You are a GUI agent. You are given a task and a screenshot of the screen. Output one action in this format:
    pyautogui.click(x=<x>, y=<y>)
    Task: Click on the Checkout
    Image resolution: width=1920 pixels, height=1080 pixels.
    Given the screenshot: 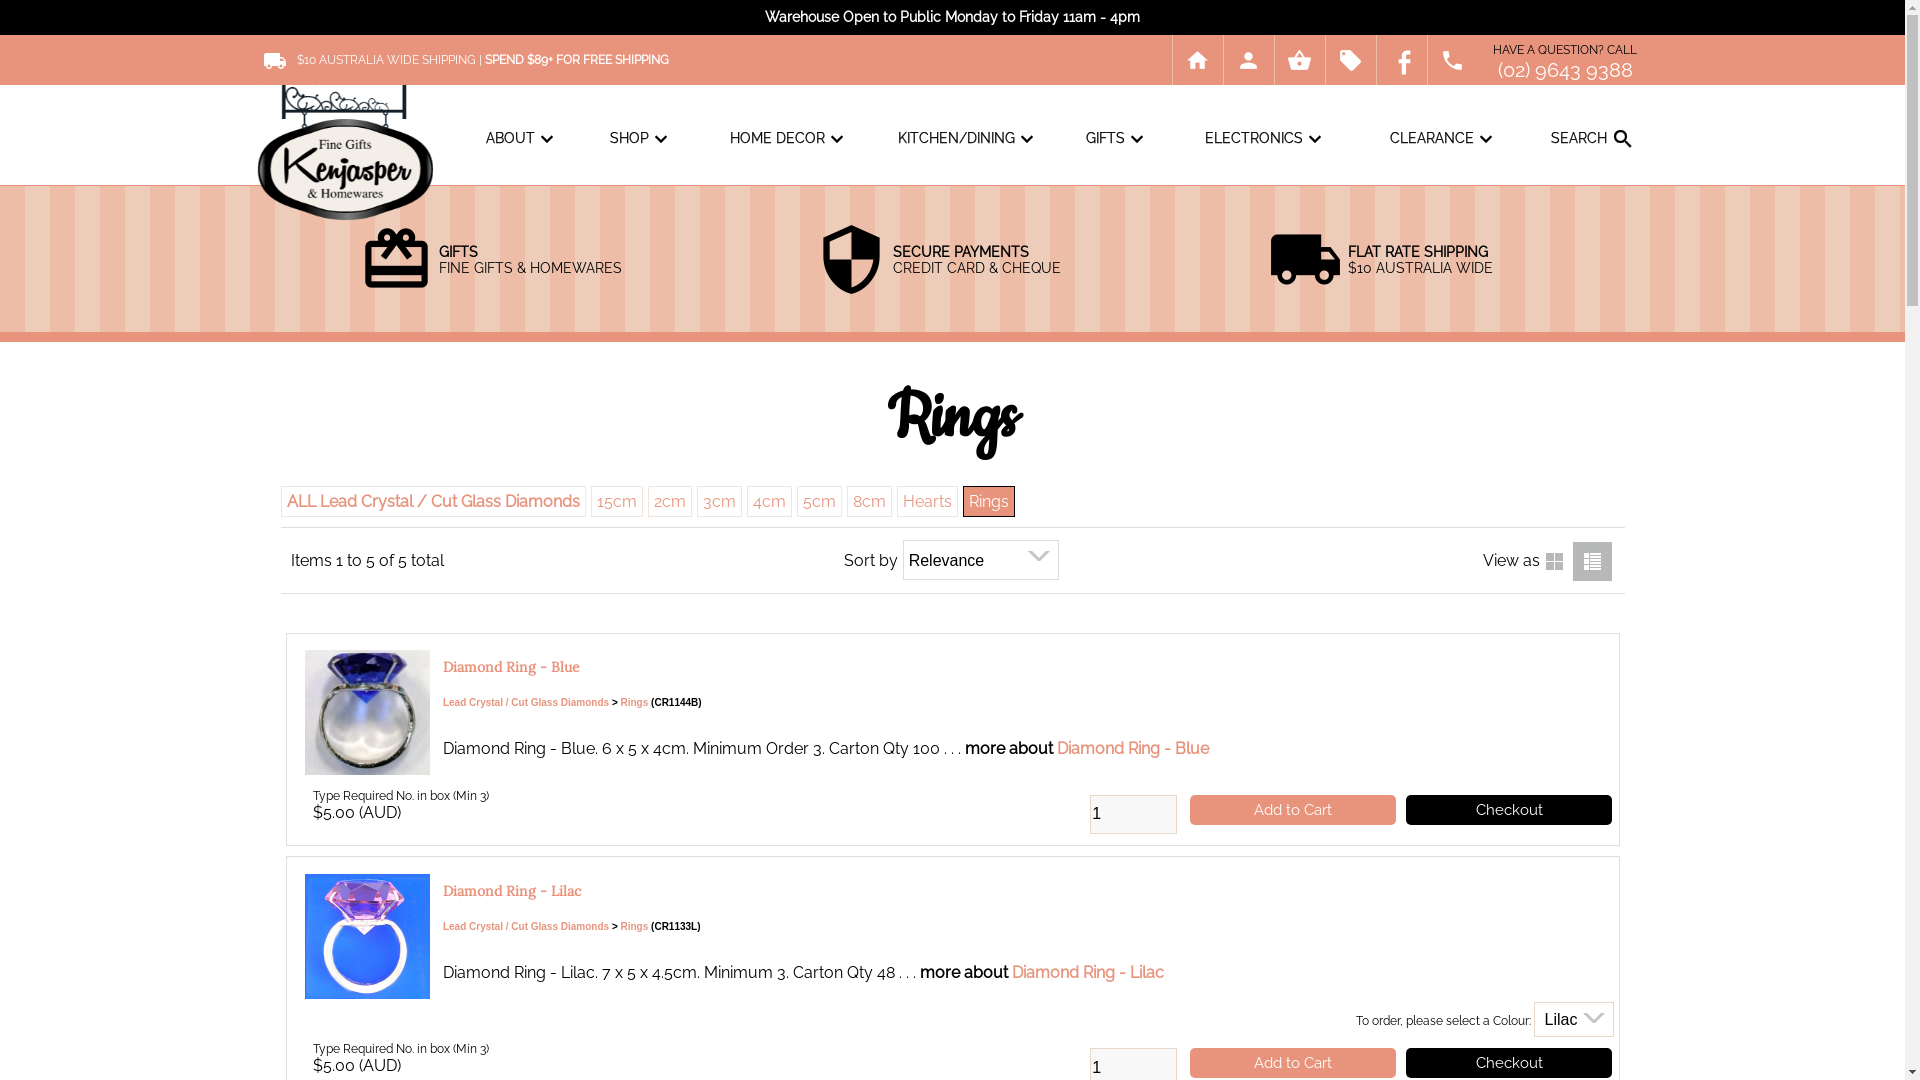 What is the action you would take?
    pyautogui.click(x=1509, y=1063)
    